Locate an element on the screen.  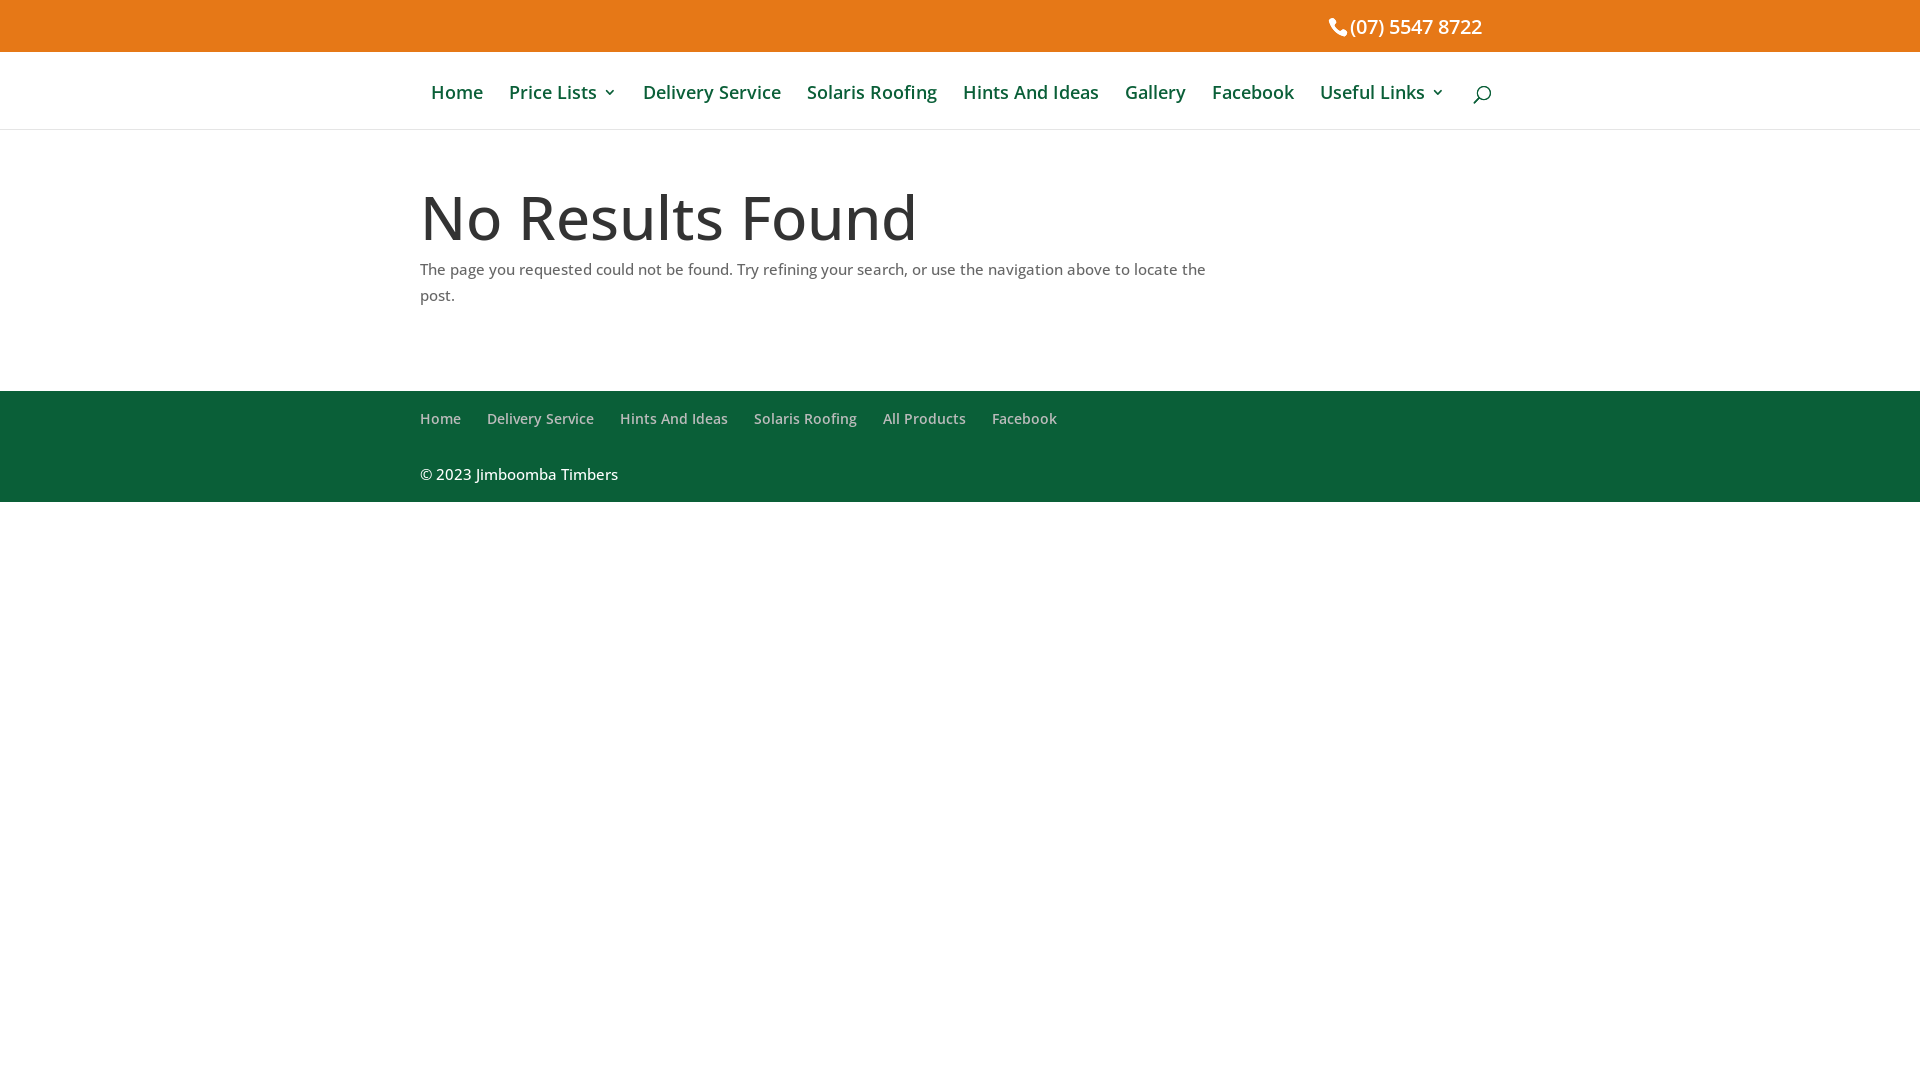
Price Lists is located at coordinates (562, 107).